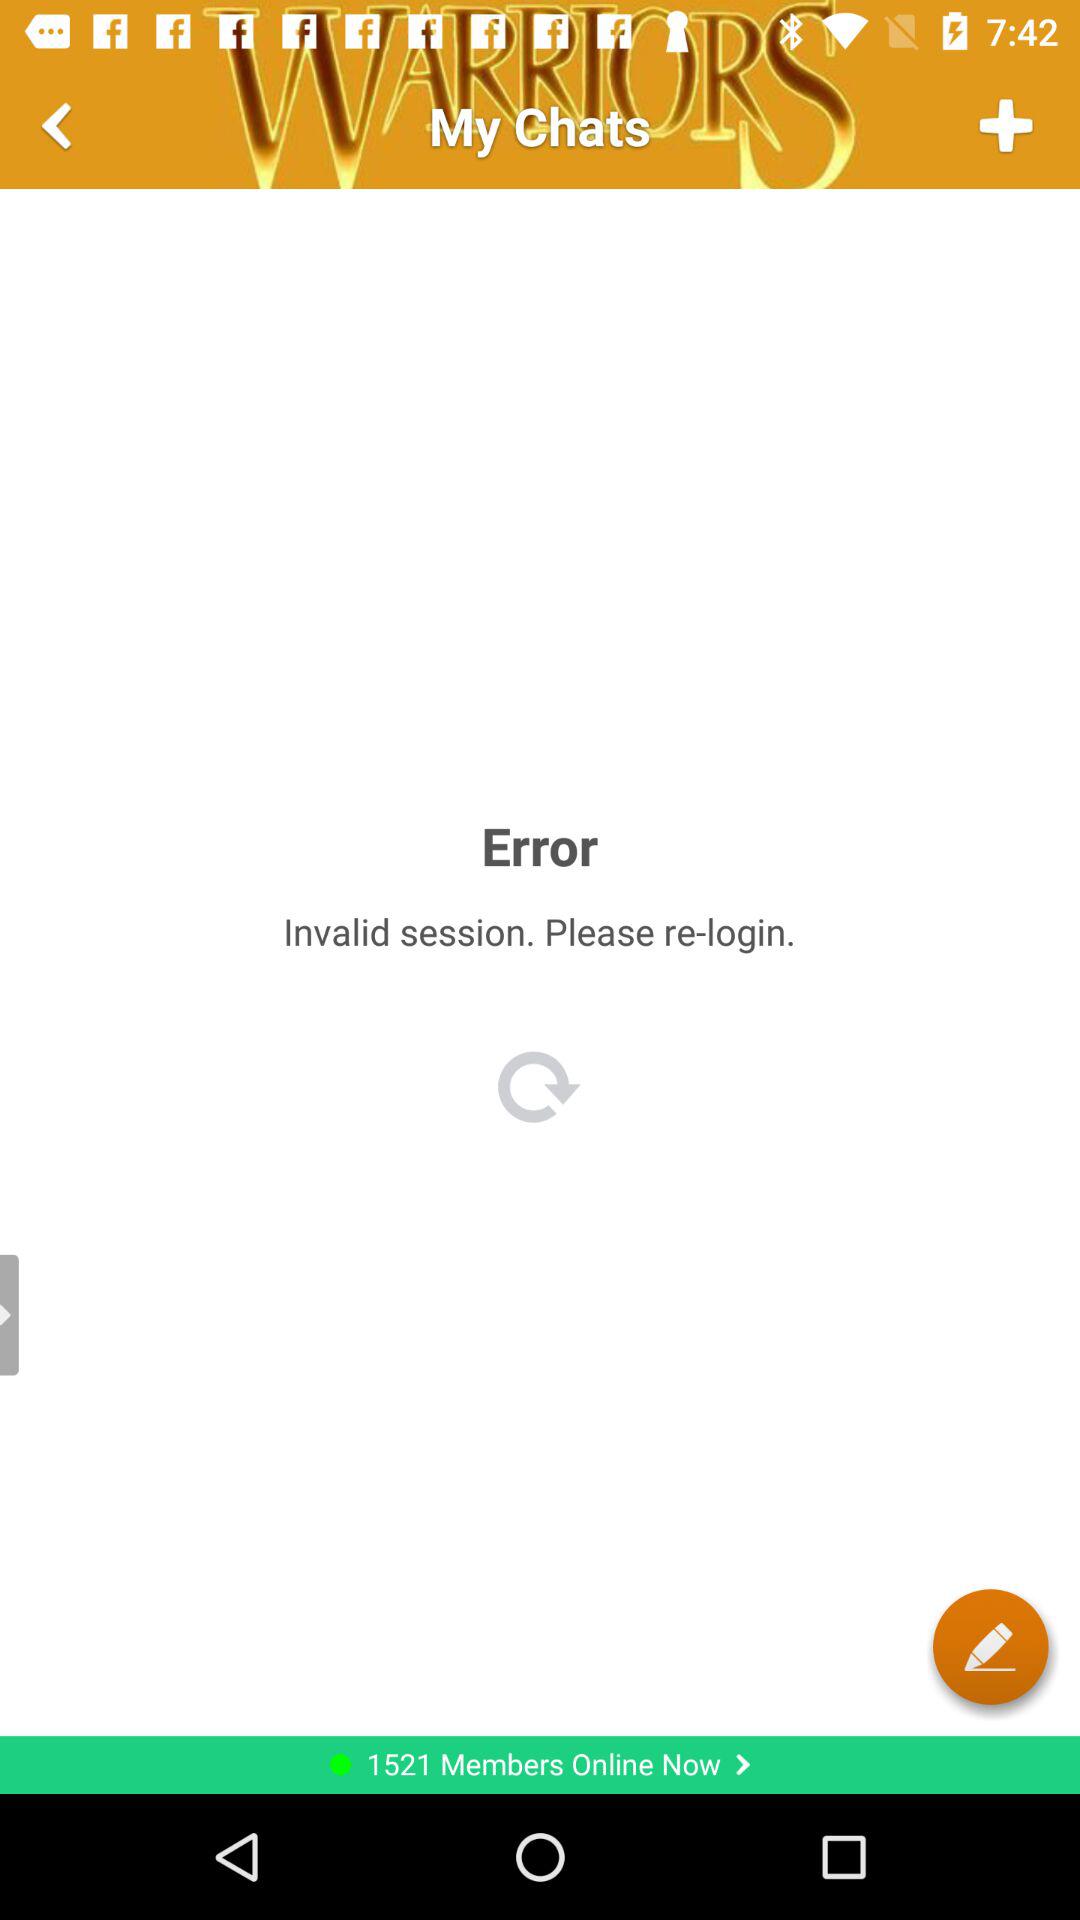 This screenshot has height=1920, width=1080. I want to click on go back, so click(60, 126).